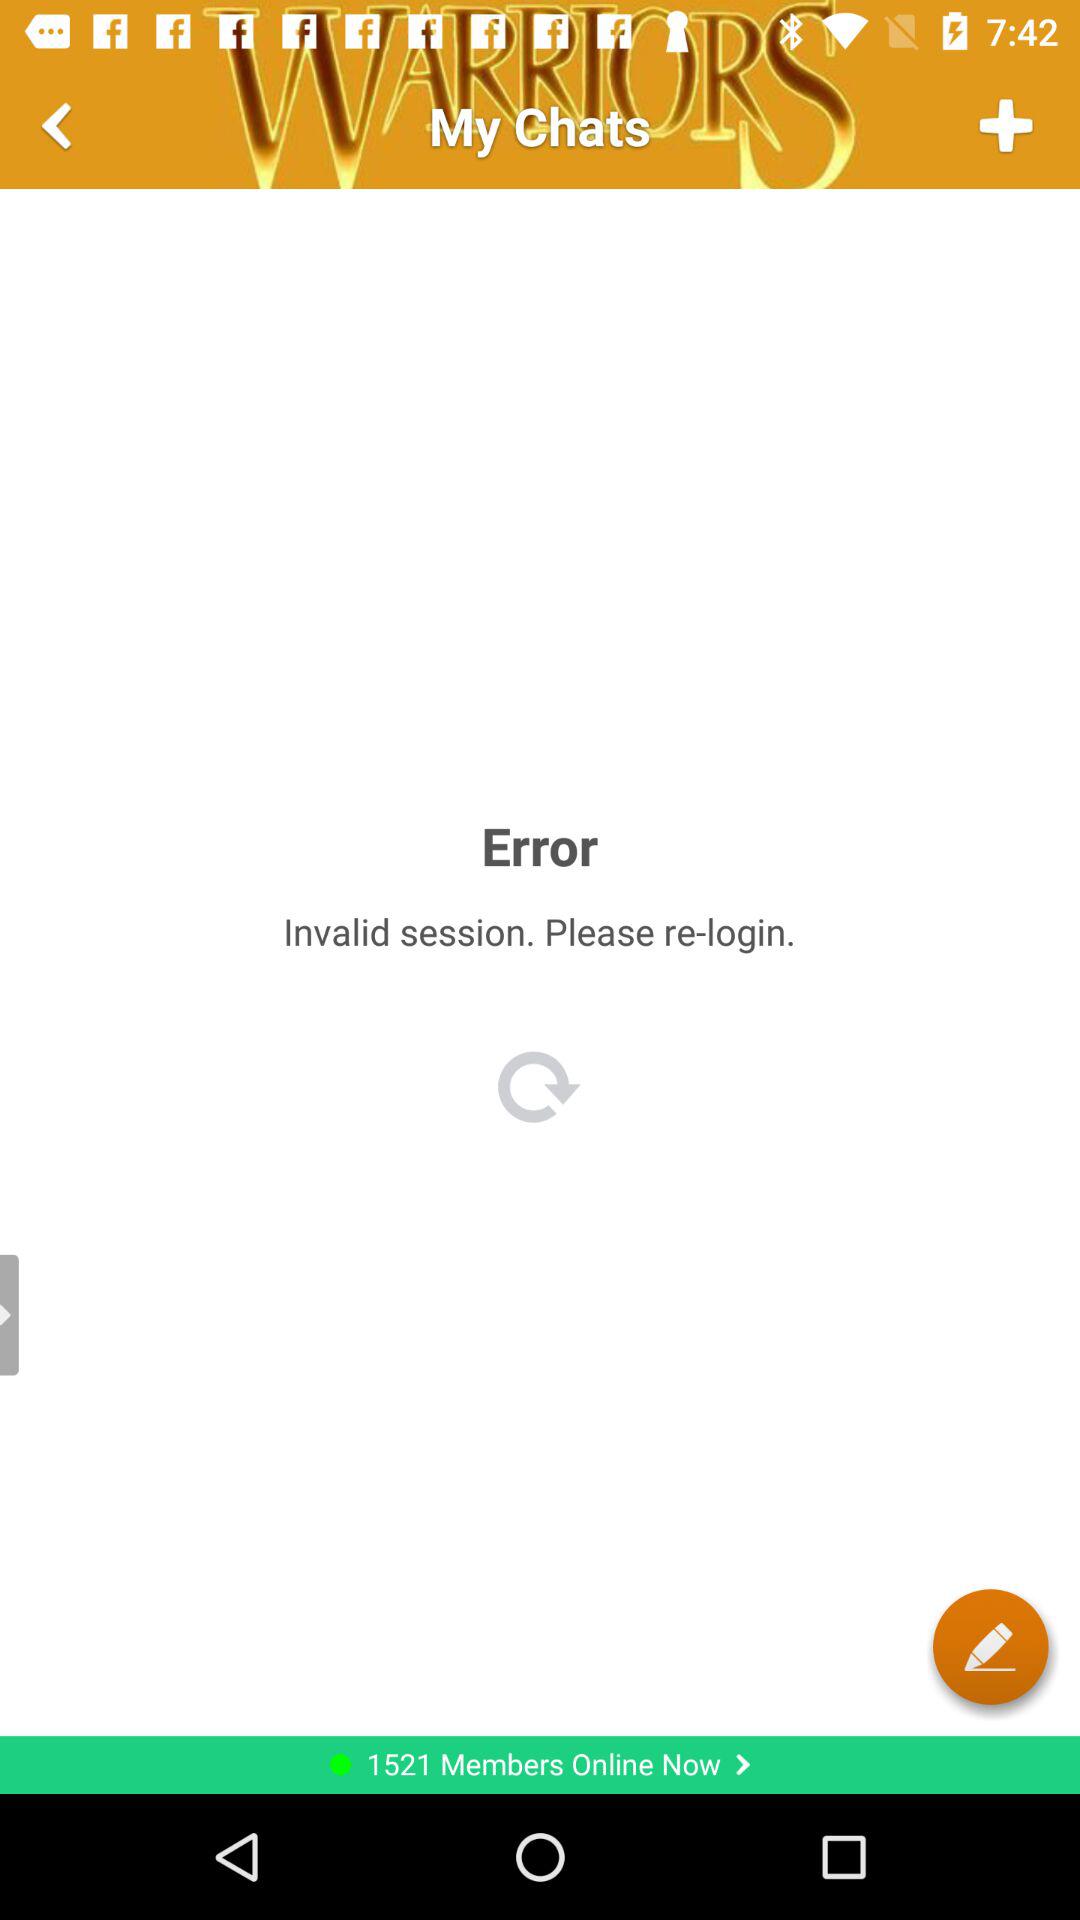 This screenshot has height=1920, width=1080. I want to click on go back, so click(60, 126).